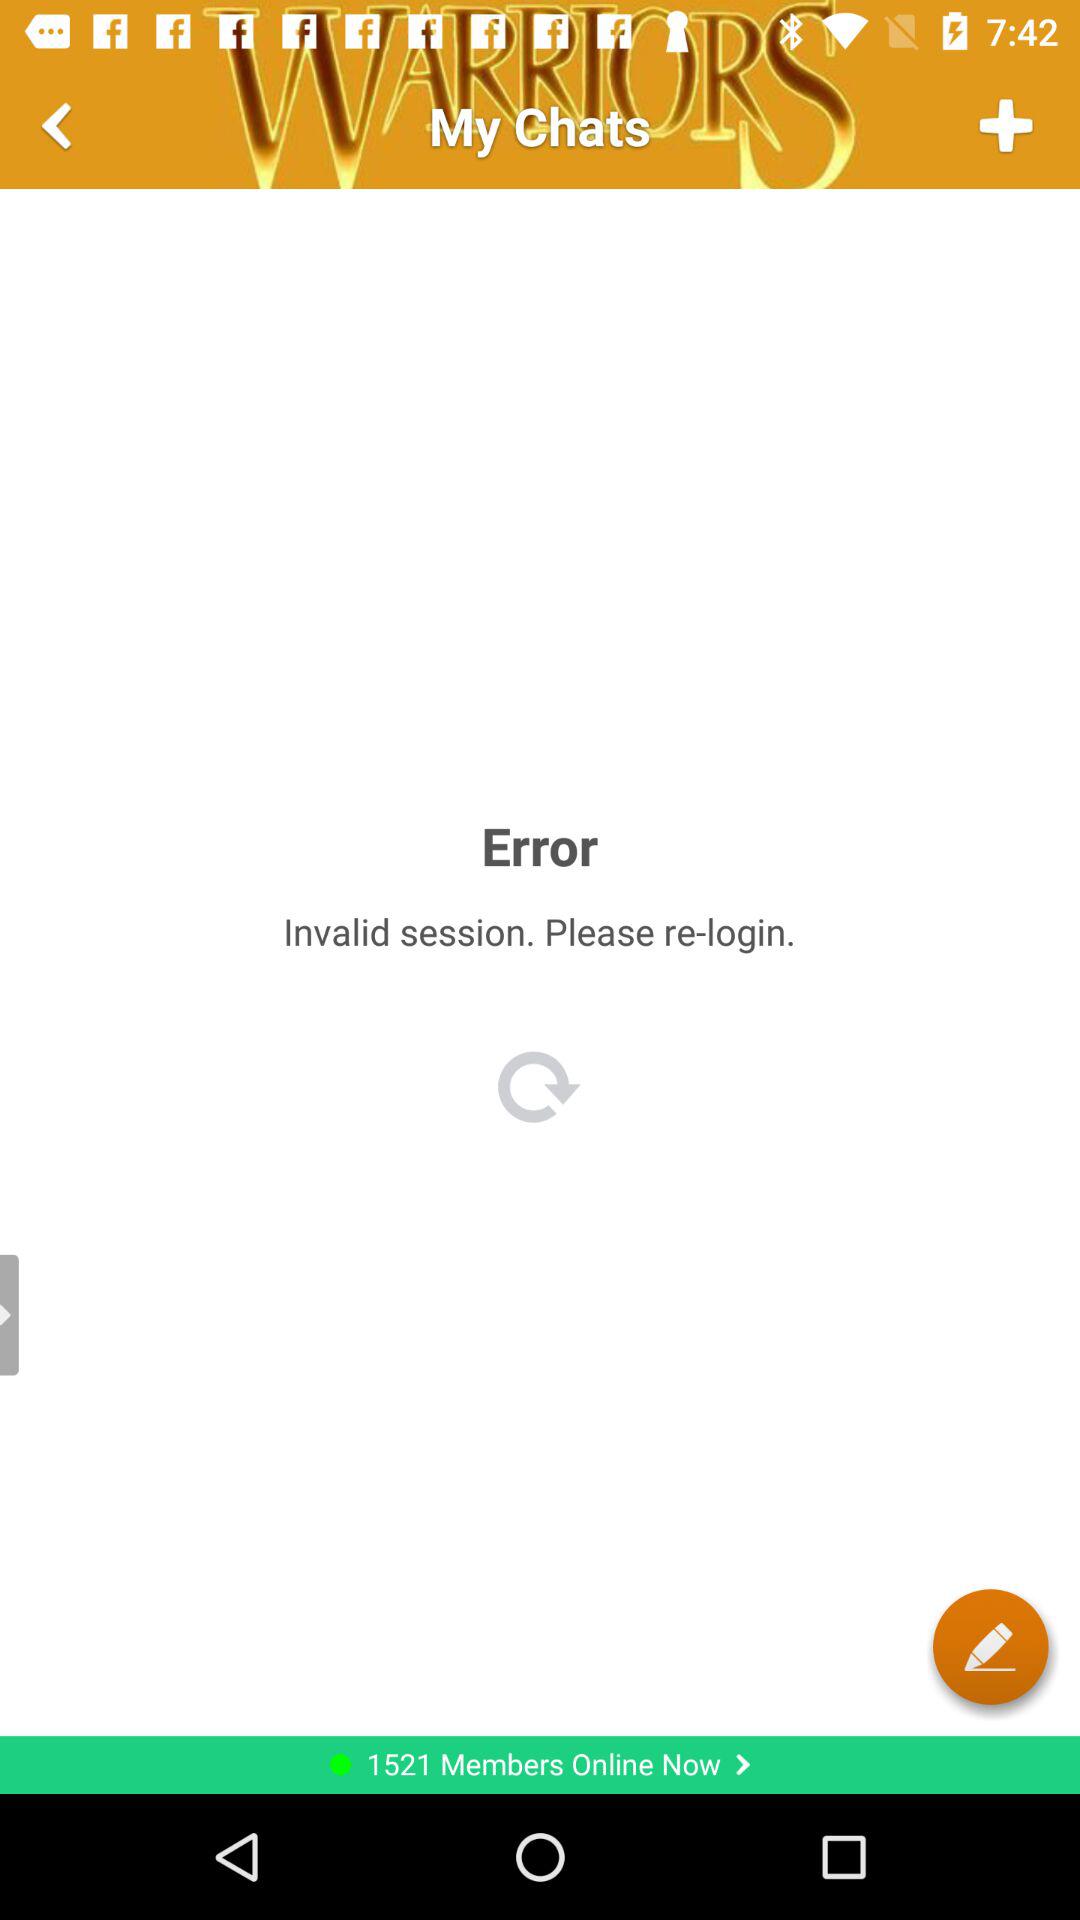 This screenshot has height=1920, width=1080. I want to click on go back, so click(60, 126).